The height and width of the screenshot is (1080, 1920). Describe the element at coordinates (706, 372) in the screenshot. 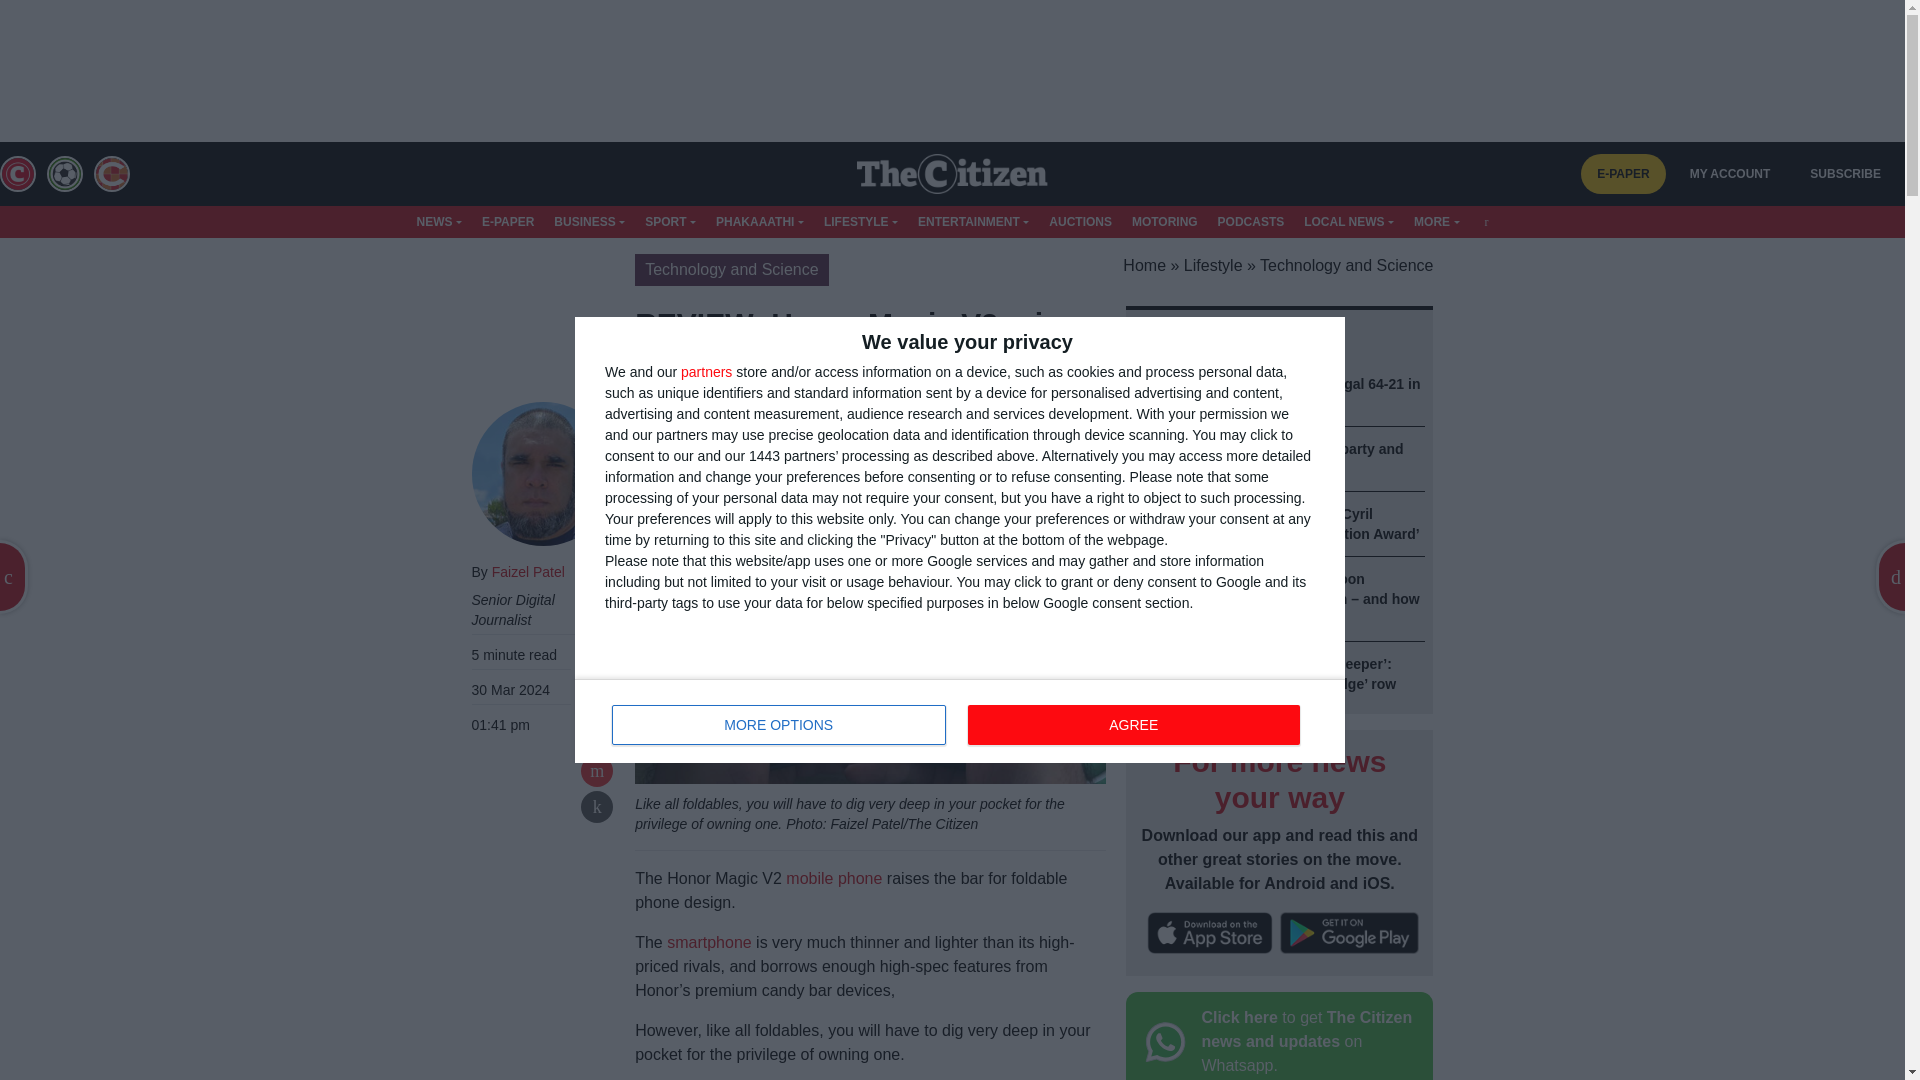

I see `MORE OPTIONS` at that location.